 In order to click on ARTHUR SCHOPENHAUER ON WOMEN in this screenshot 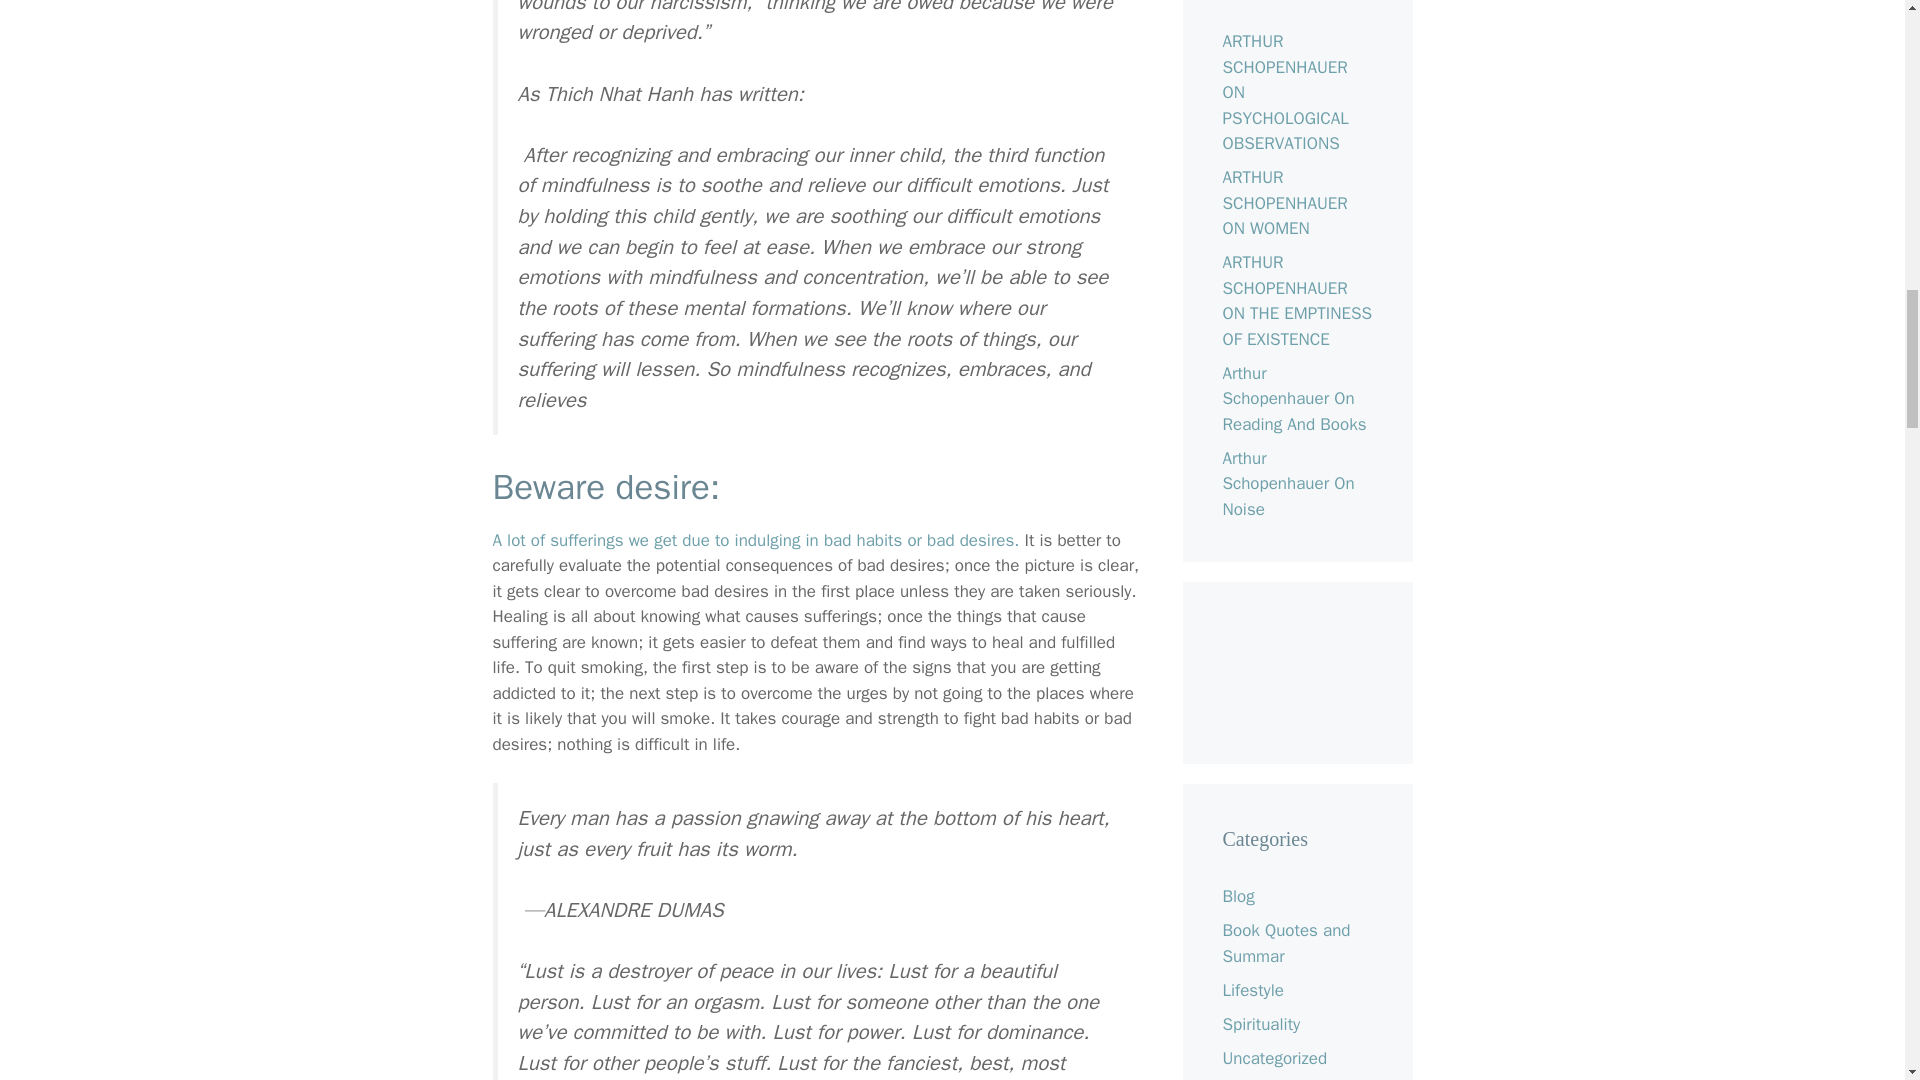, I will do `click(1284, 202)`.